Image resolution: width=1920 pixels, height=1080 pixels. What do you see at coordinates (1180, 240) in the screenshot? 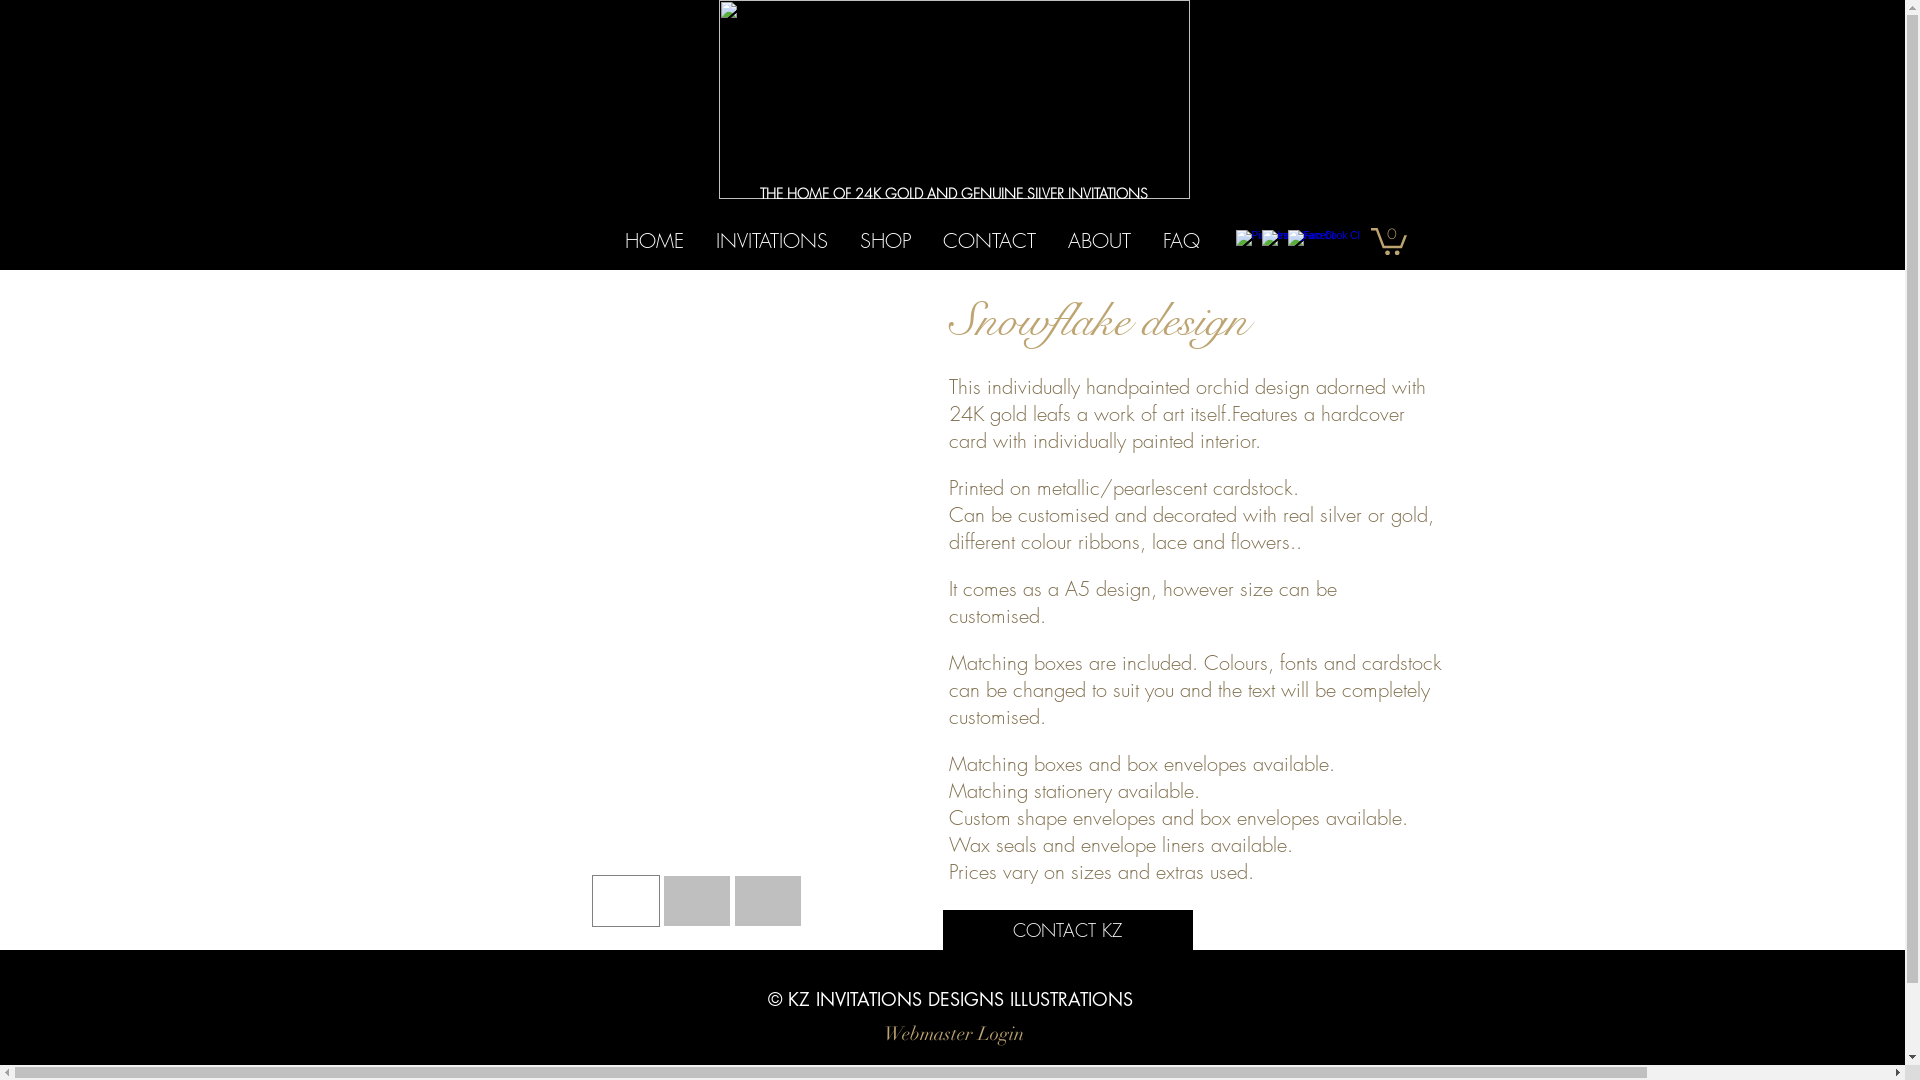
I see `FAQ` at bounding box center [1180, 240].